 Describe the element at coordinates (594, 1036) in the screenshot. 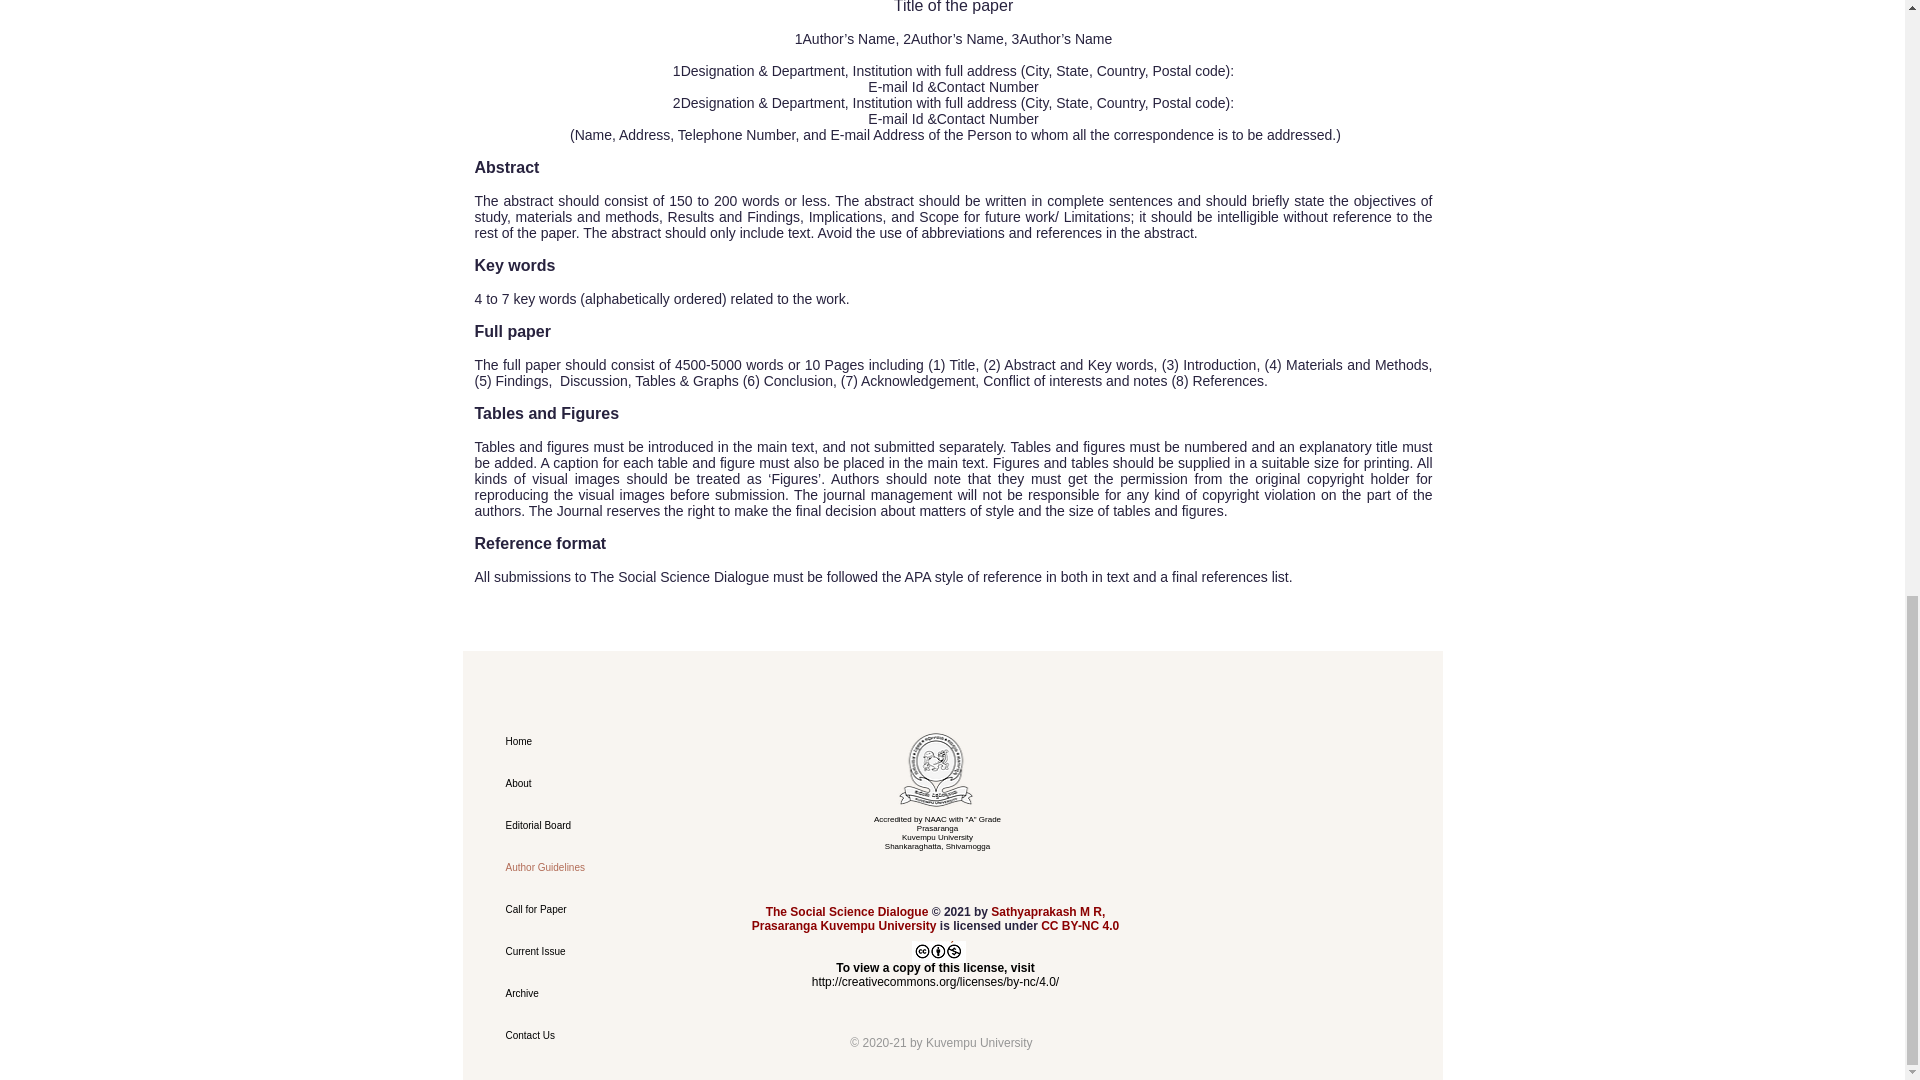

I see `Contact Us` at that location.